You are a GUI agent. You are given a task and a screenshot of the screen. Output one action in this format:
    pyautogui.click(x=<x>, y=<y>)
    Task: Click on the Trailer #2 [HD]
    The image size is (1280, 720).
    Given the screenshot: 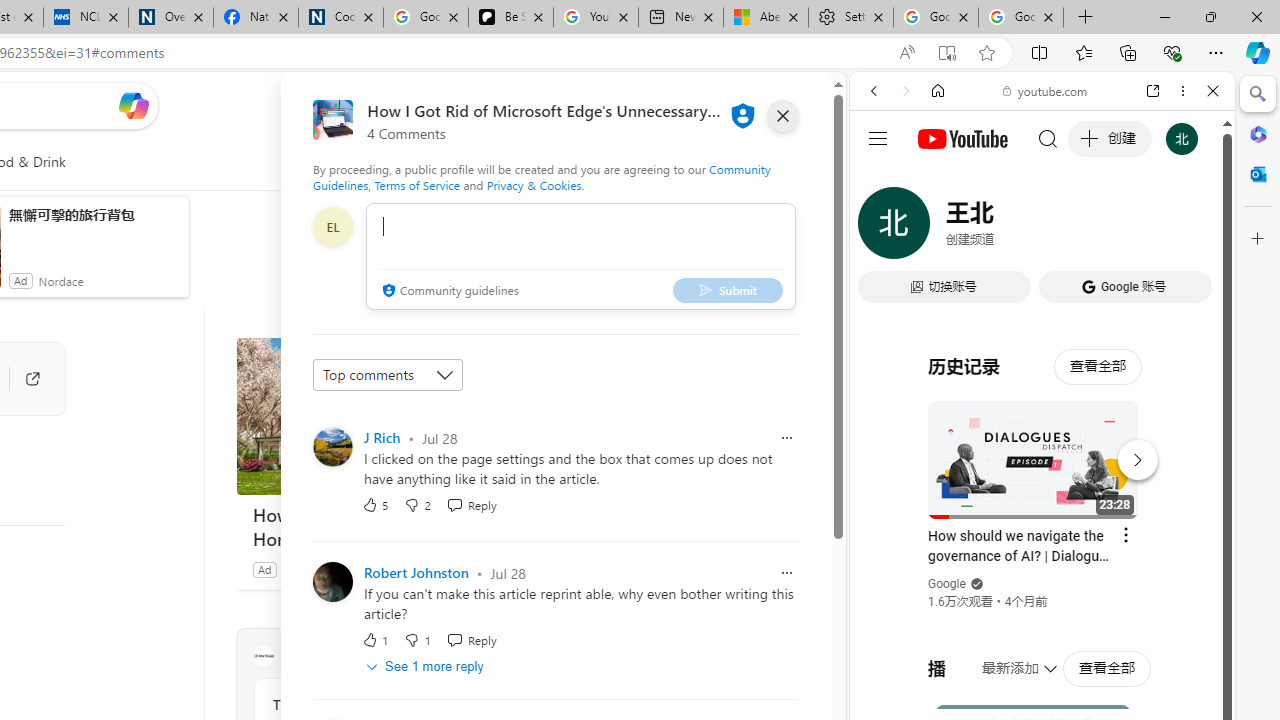 What is the action you would take?
    pyautogui.click(x=1042, y=594)
    